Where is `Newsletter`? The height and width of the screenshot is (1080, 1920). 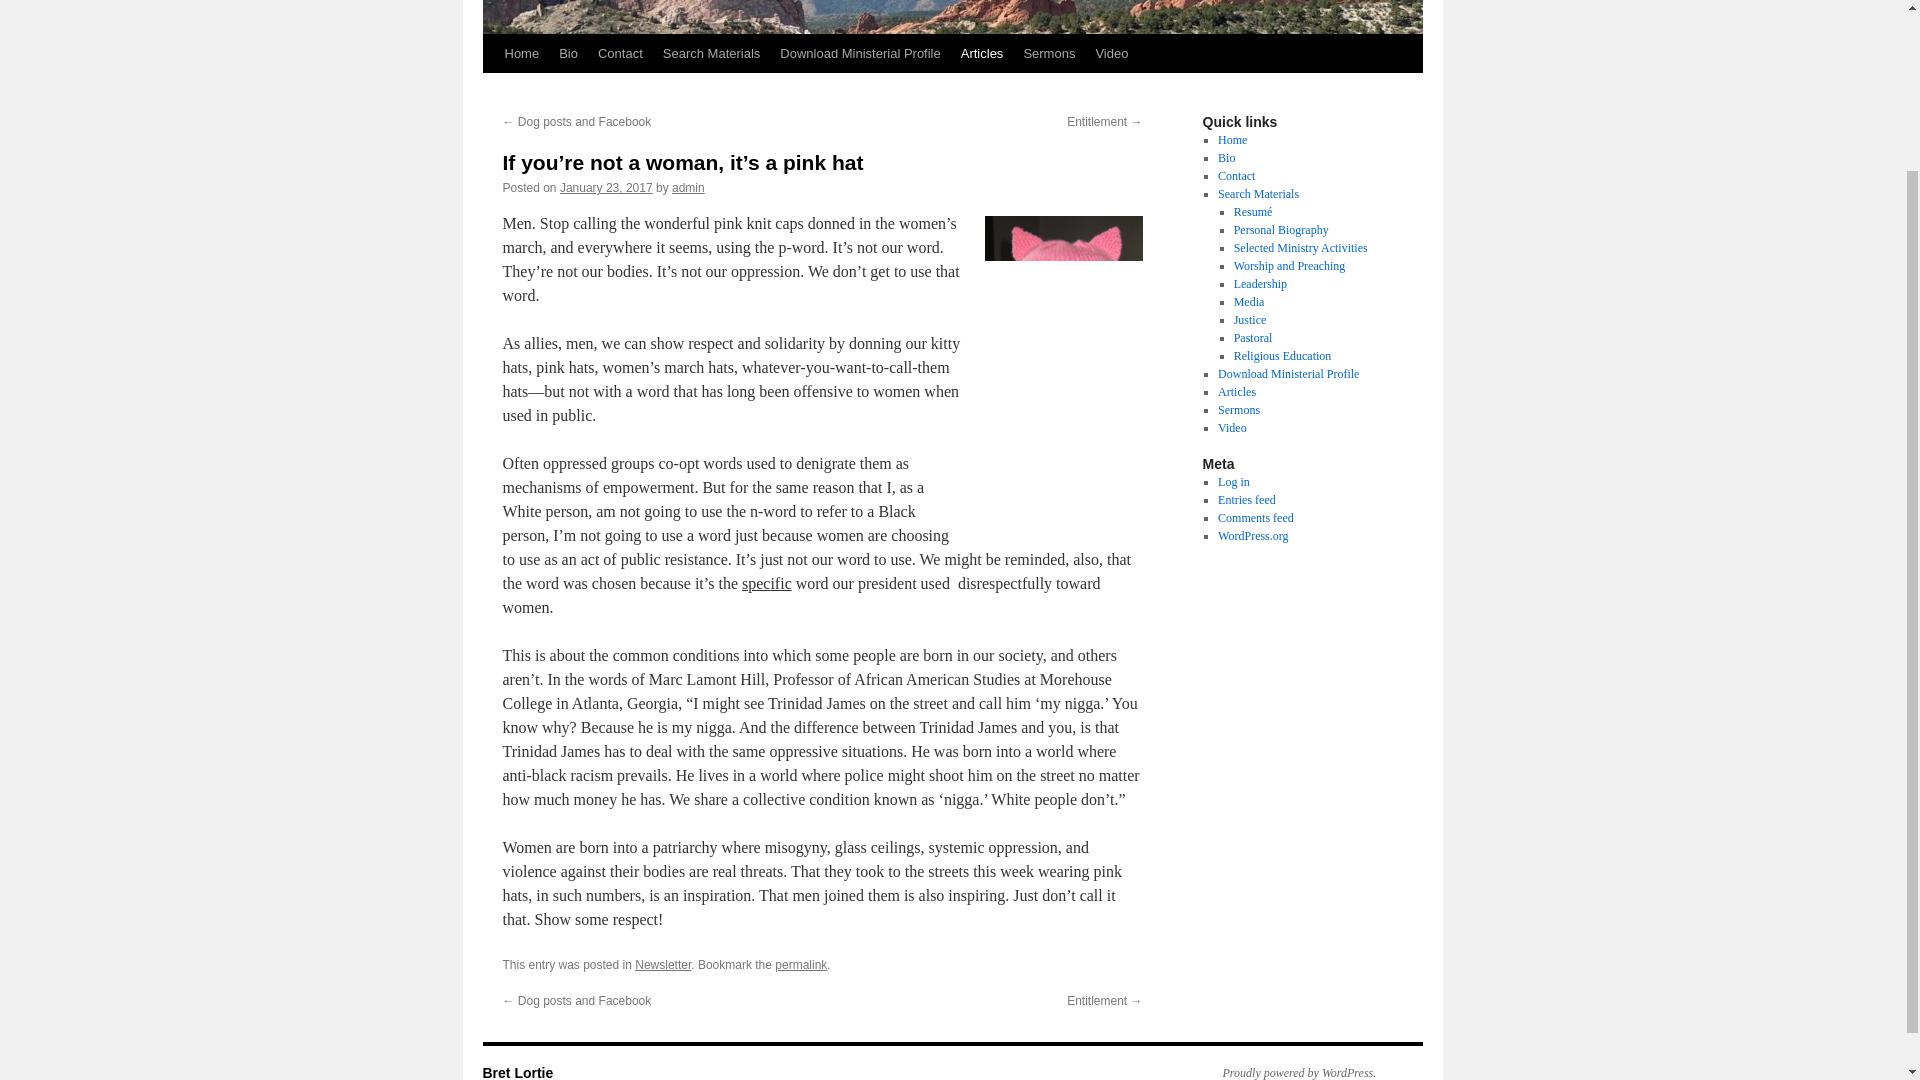
Newsletter is located at coordinates (663, 964).